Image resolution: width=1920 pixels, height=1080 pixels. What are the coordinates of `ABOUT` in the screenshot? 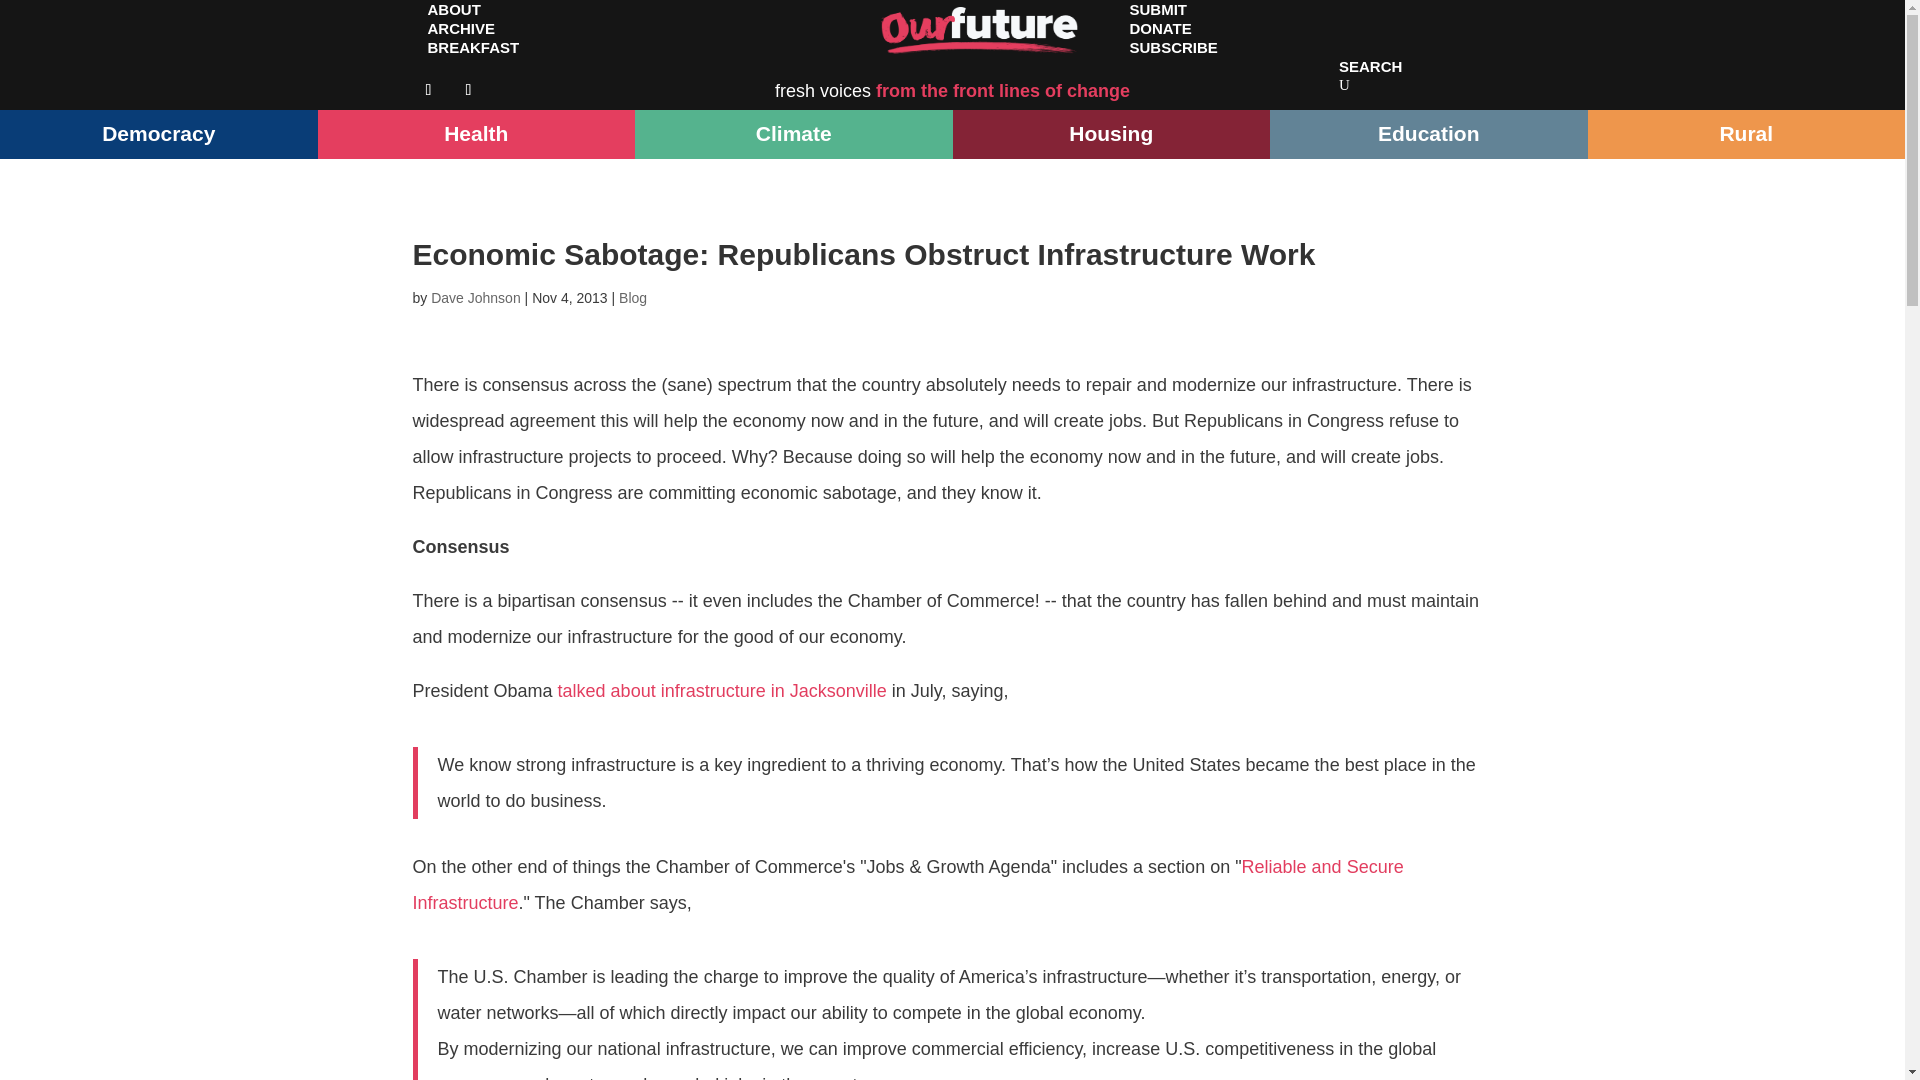 It's located at (454, 18).